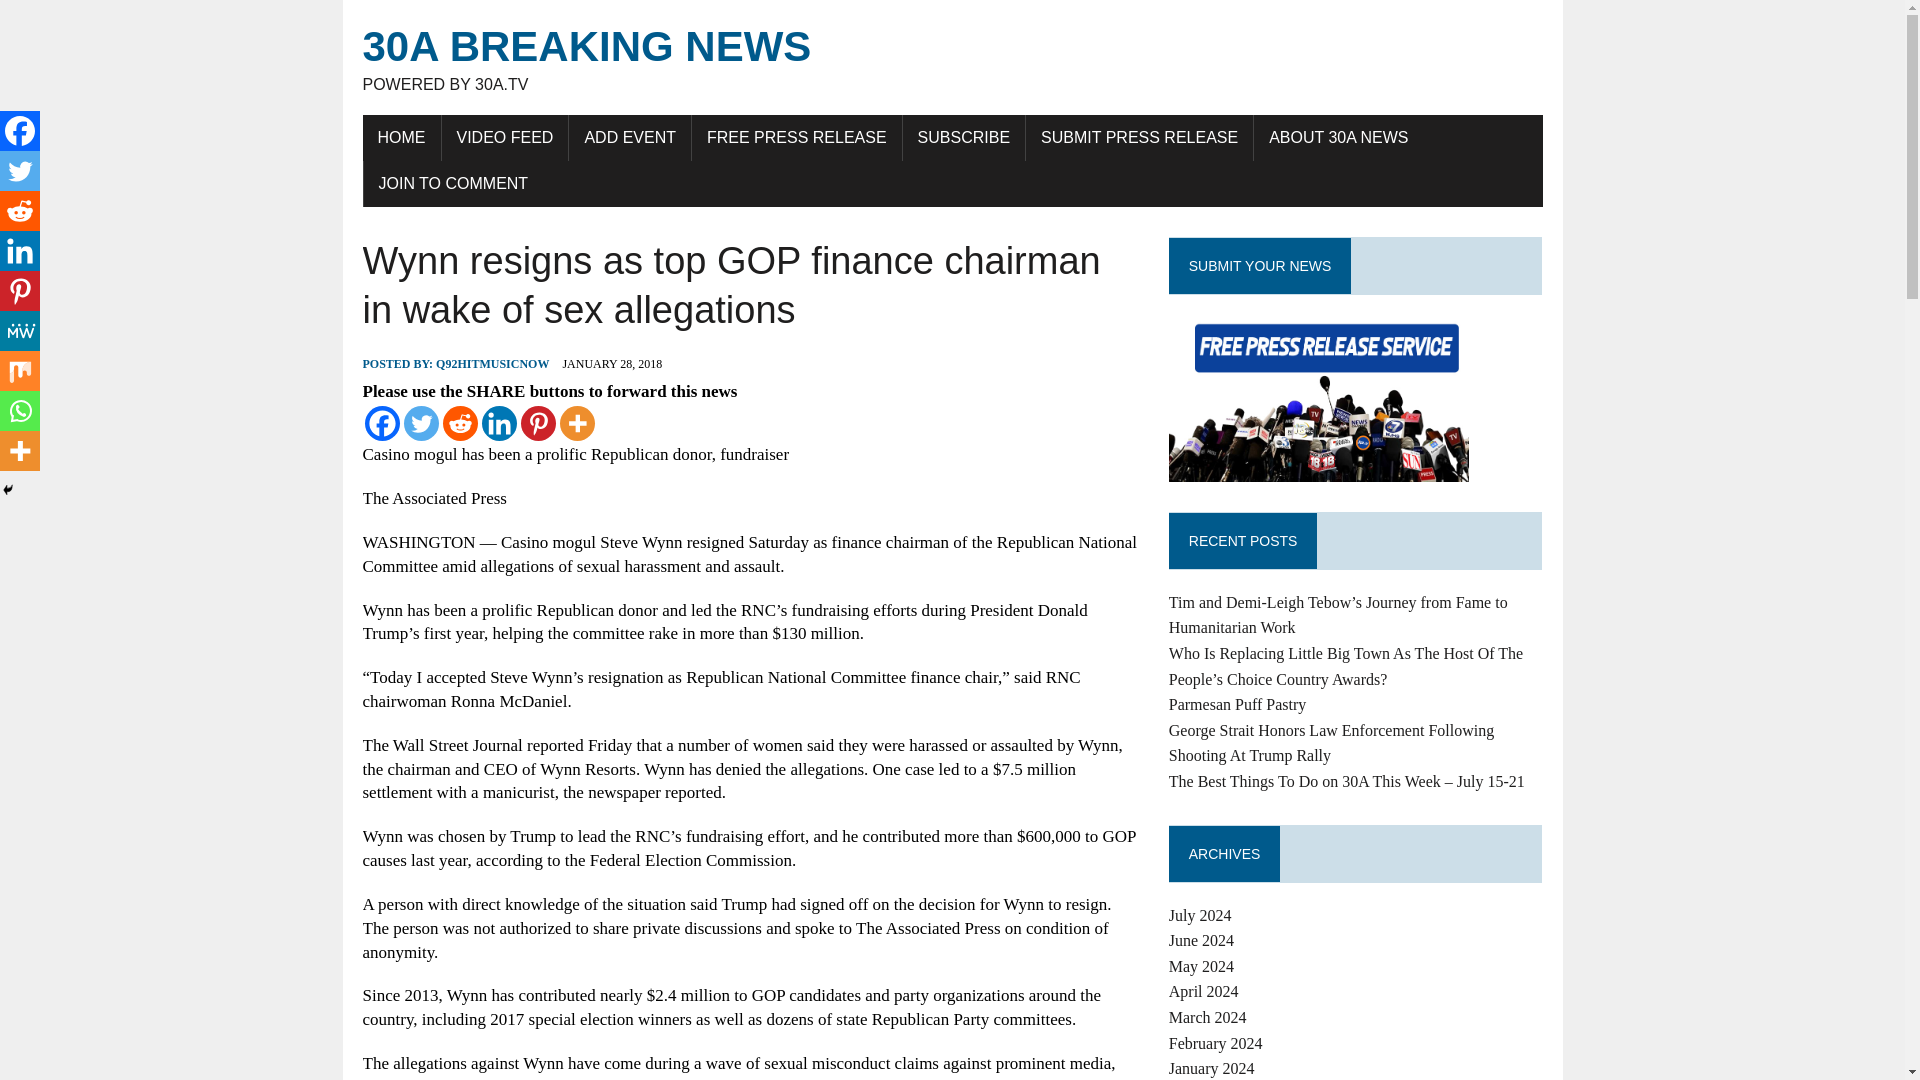 The height and width of the screenshot is (1080, 1920). What do you see at coordinates (504, 137) in the screenshot?
I see `HOME` at bounding box center [504, 137].